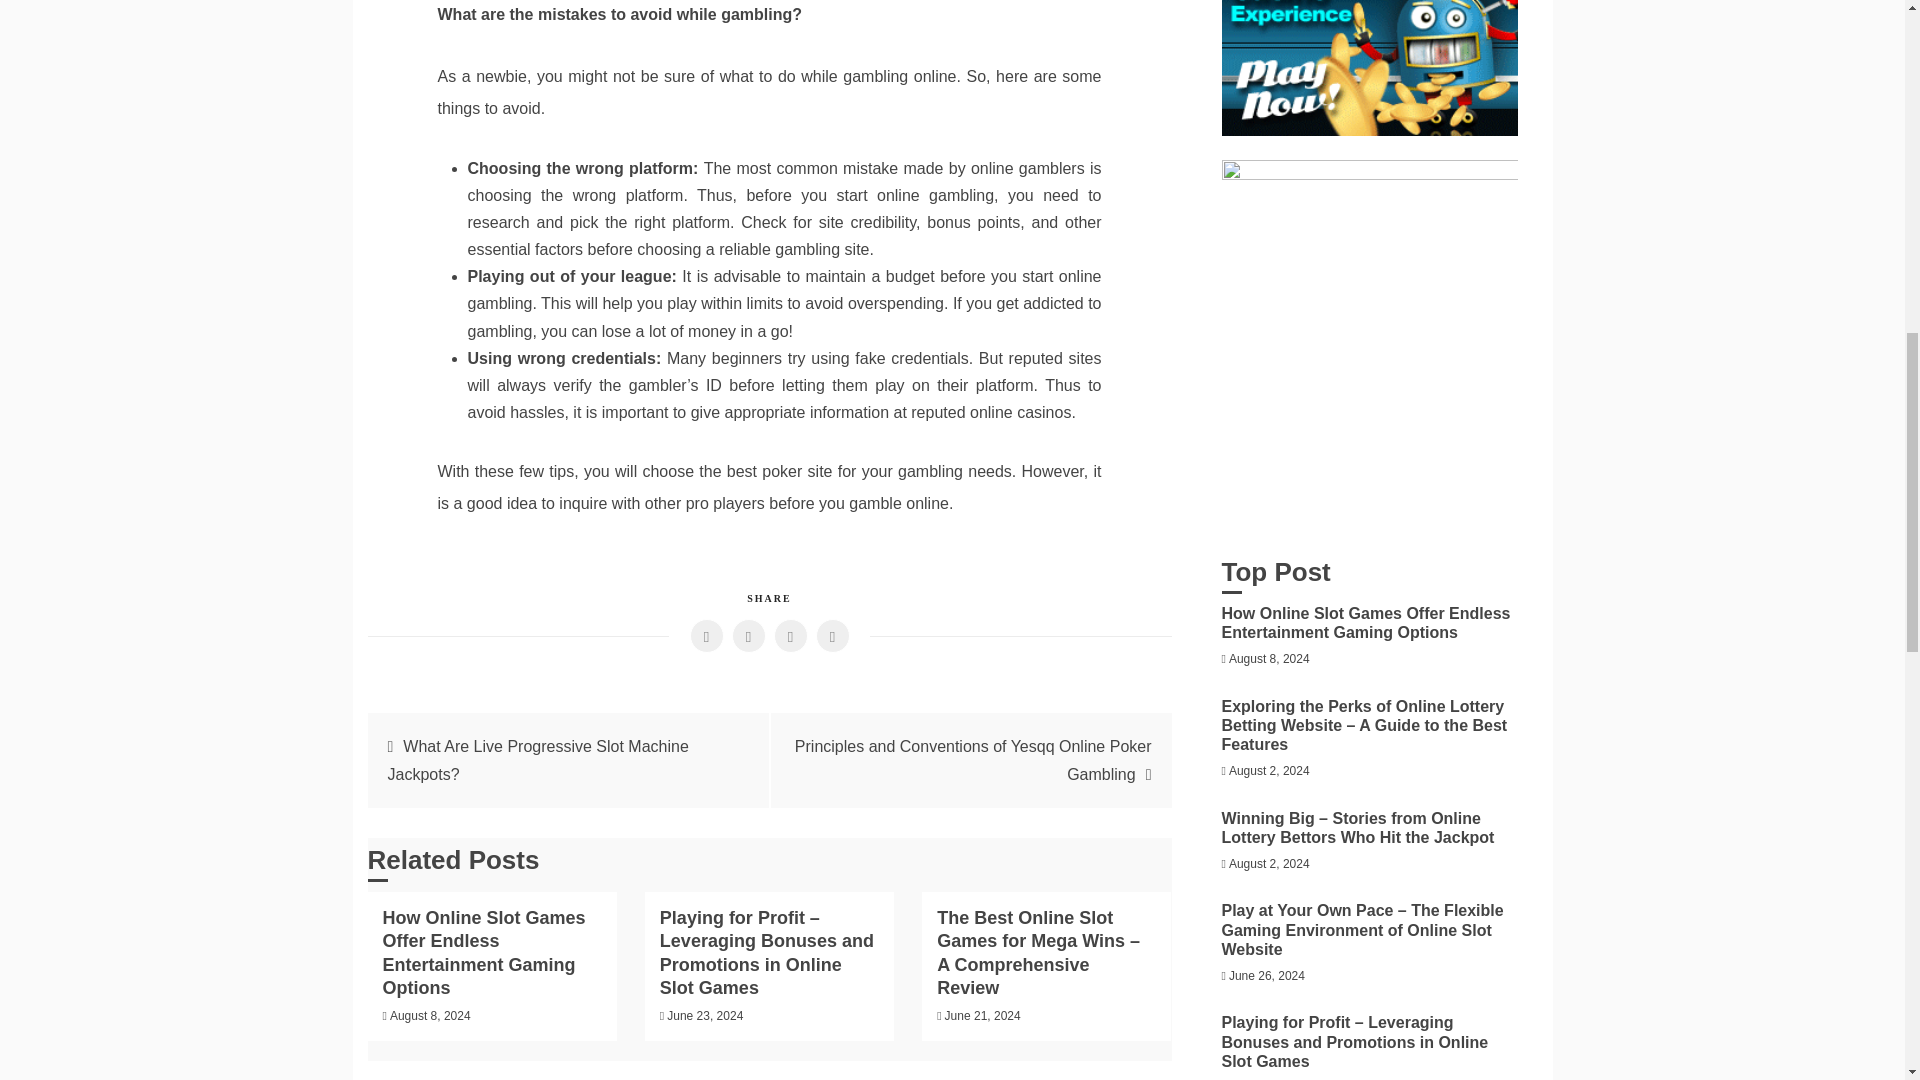  I want to click on June 21, 2024, so click(982, 1015).